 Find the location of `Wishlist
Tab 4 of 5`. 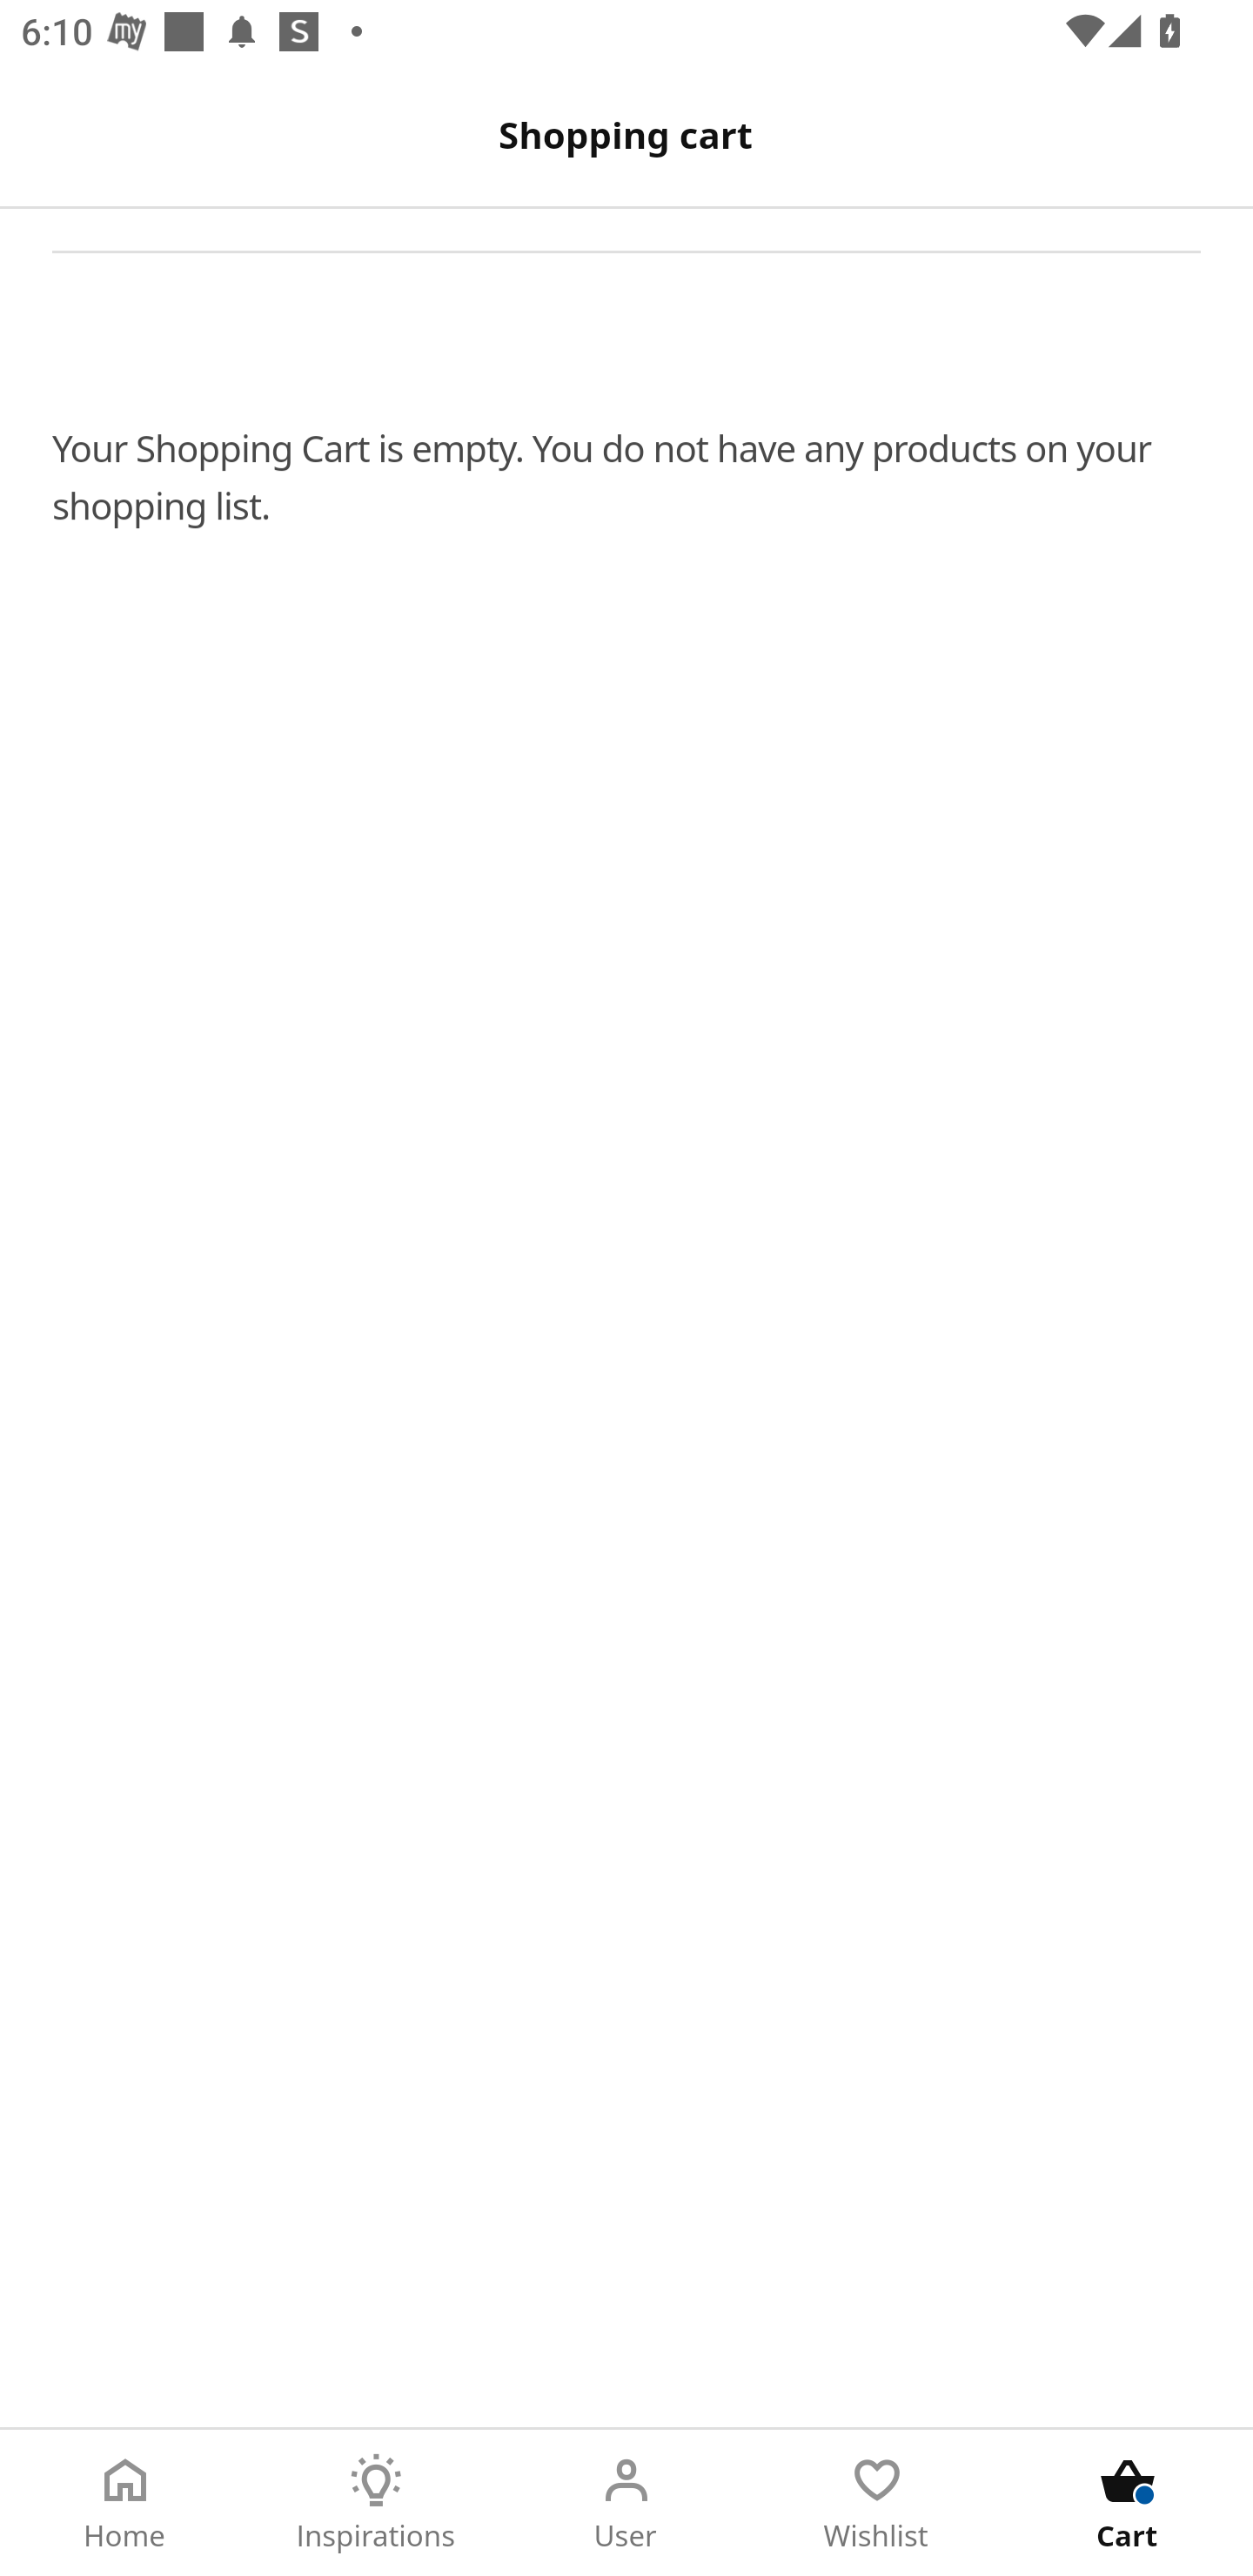

Wishlist
Tab 4 of 5 is located at coordinates (877, 2503).